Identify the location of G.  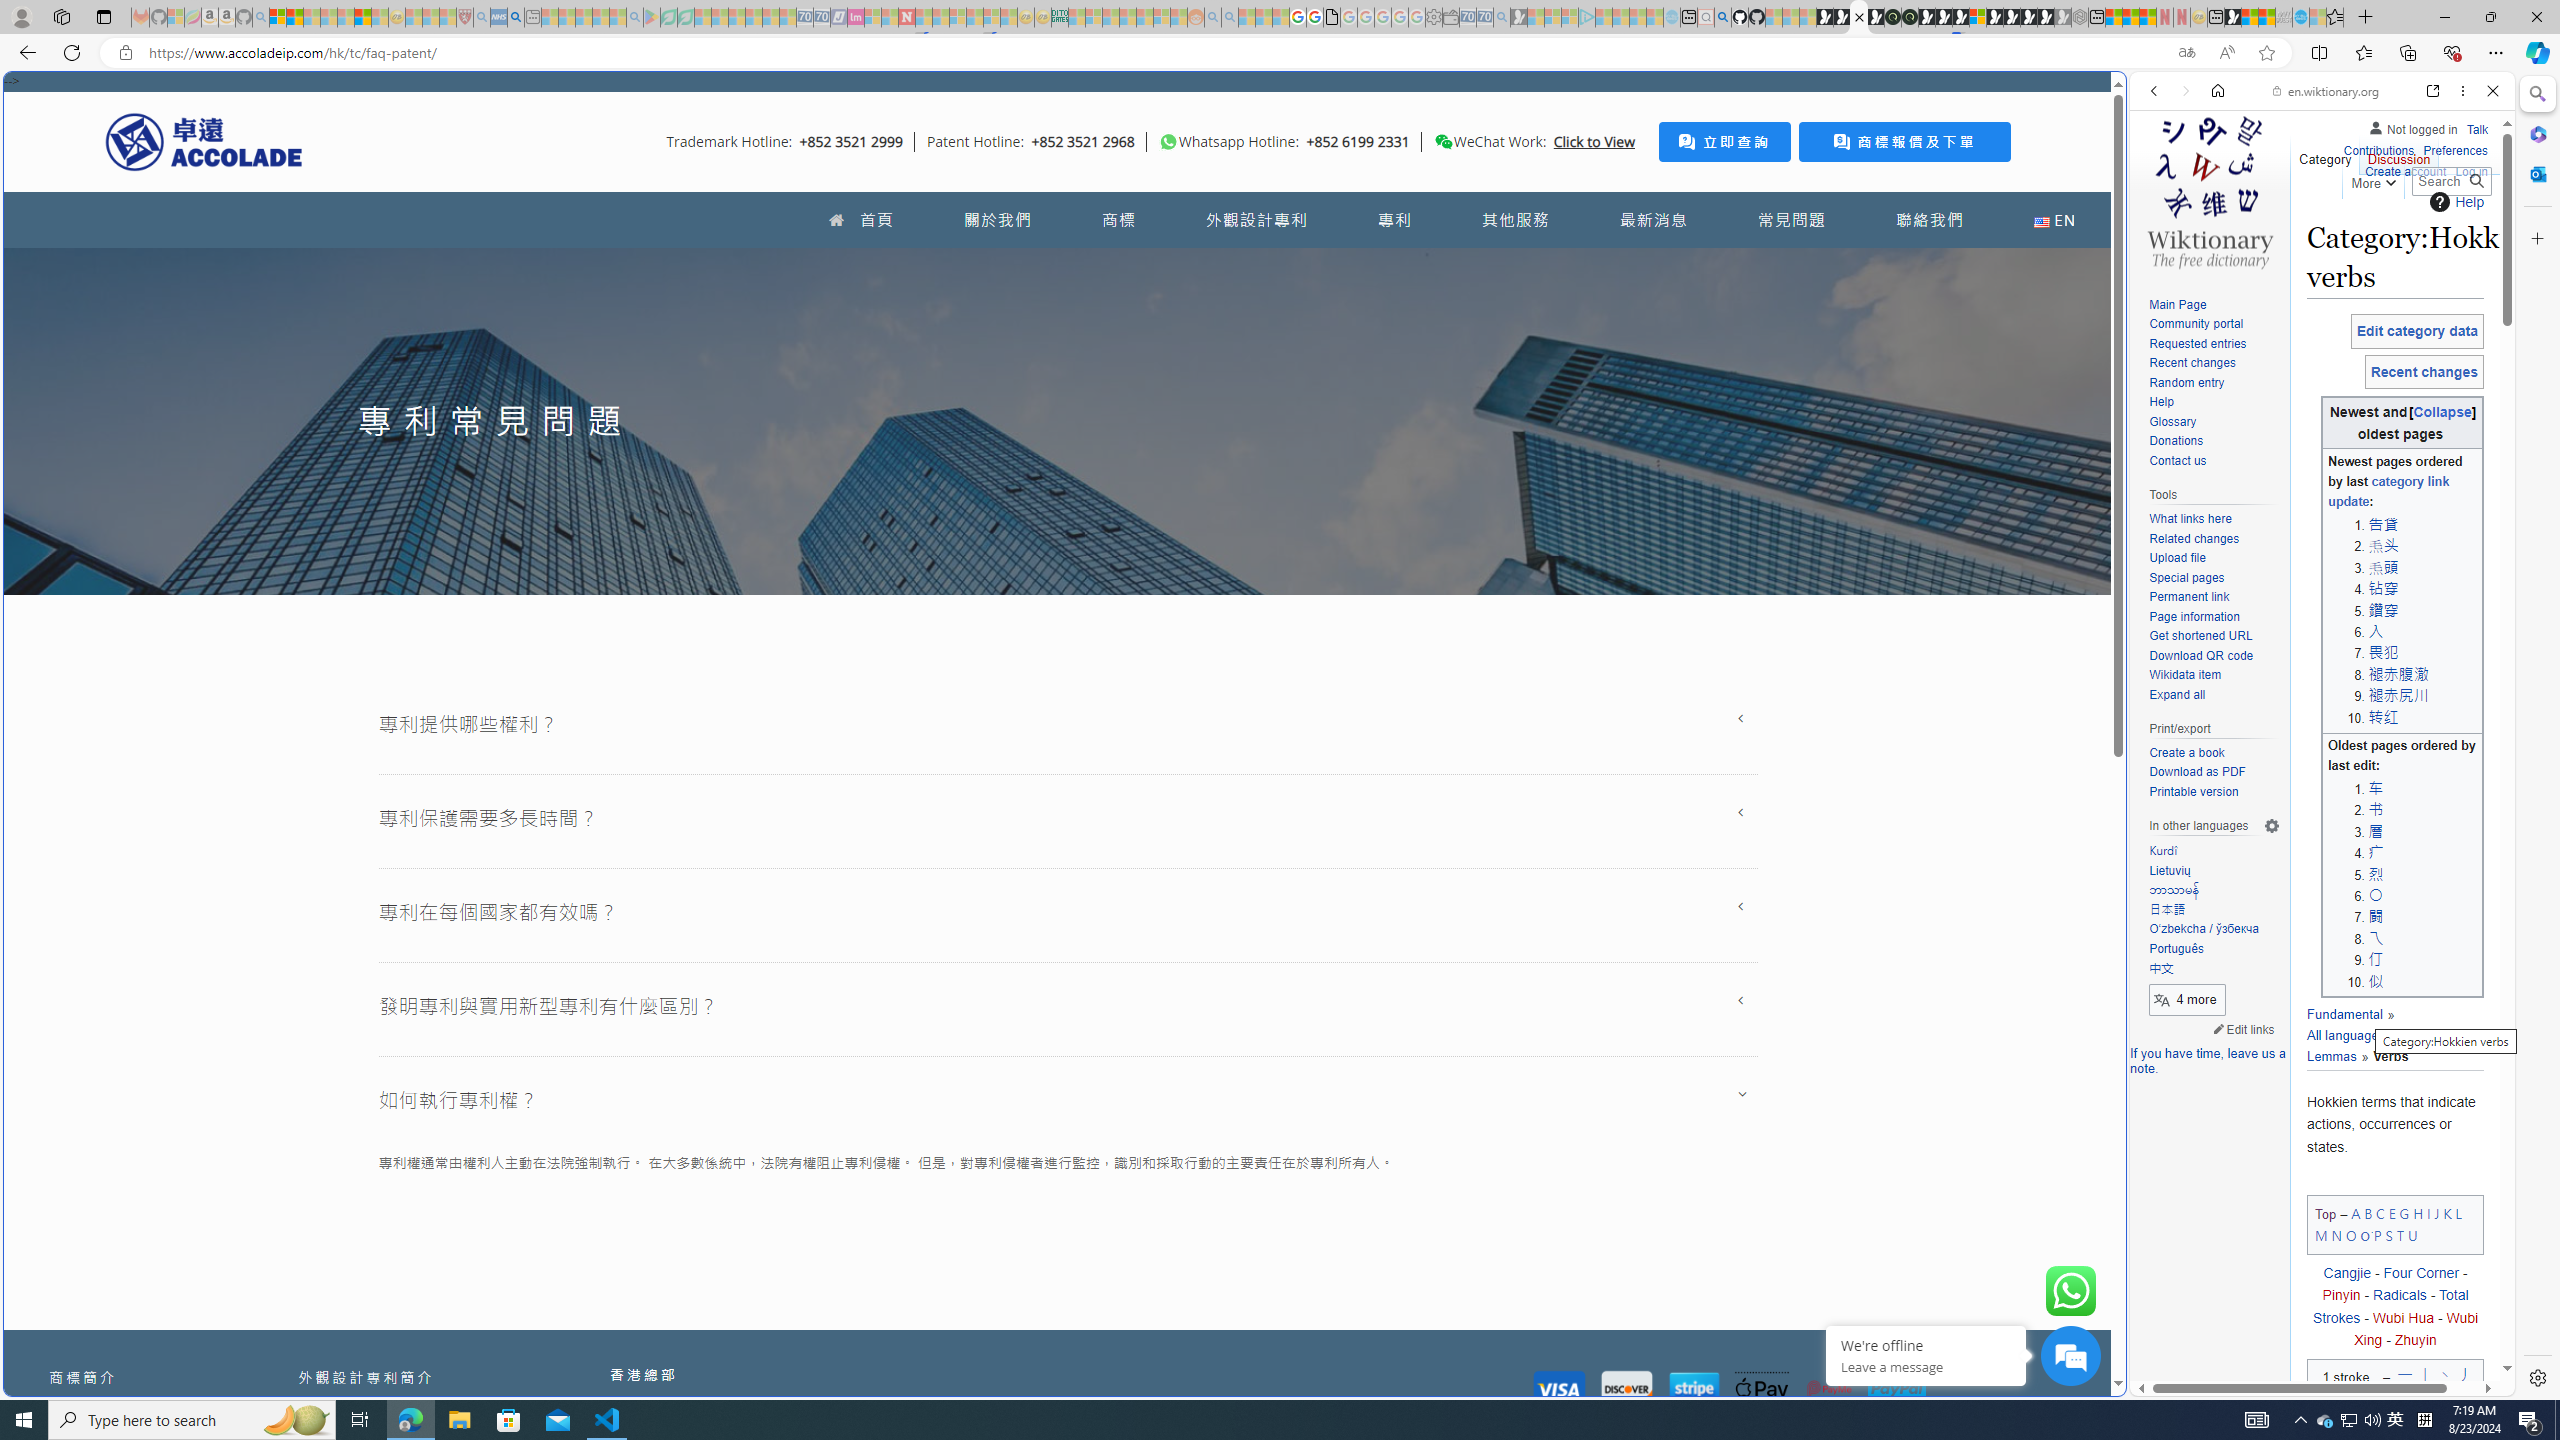
(2403, 1212).